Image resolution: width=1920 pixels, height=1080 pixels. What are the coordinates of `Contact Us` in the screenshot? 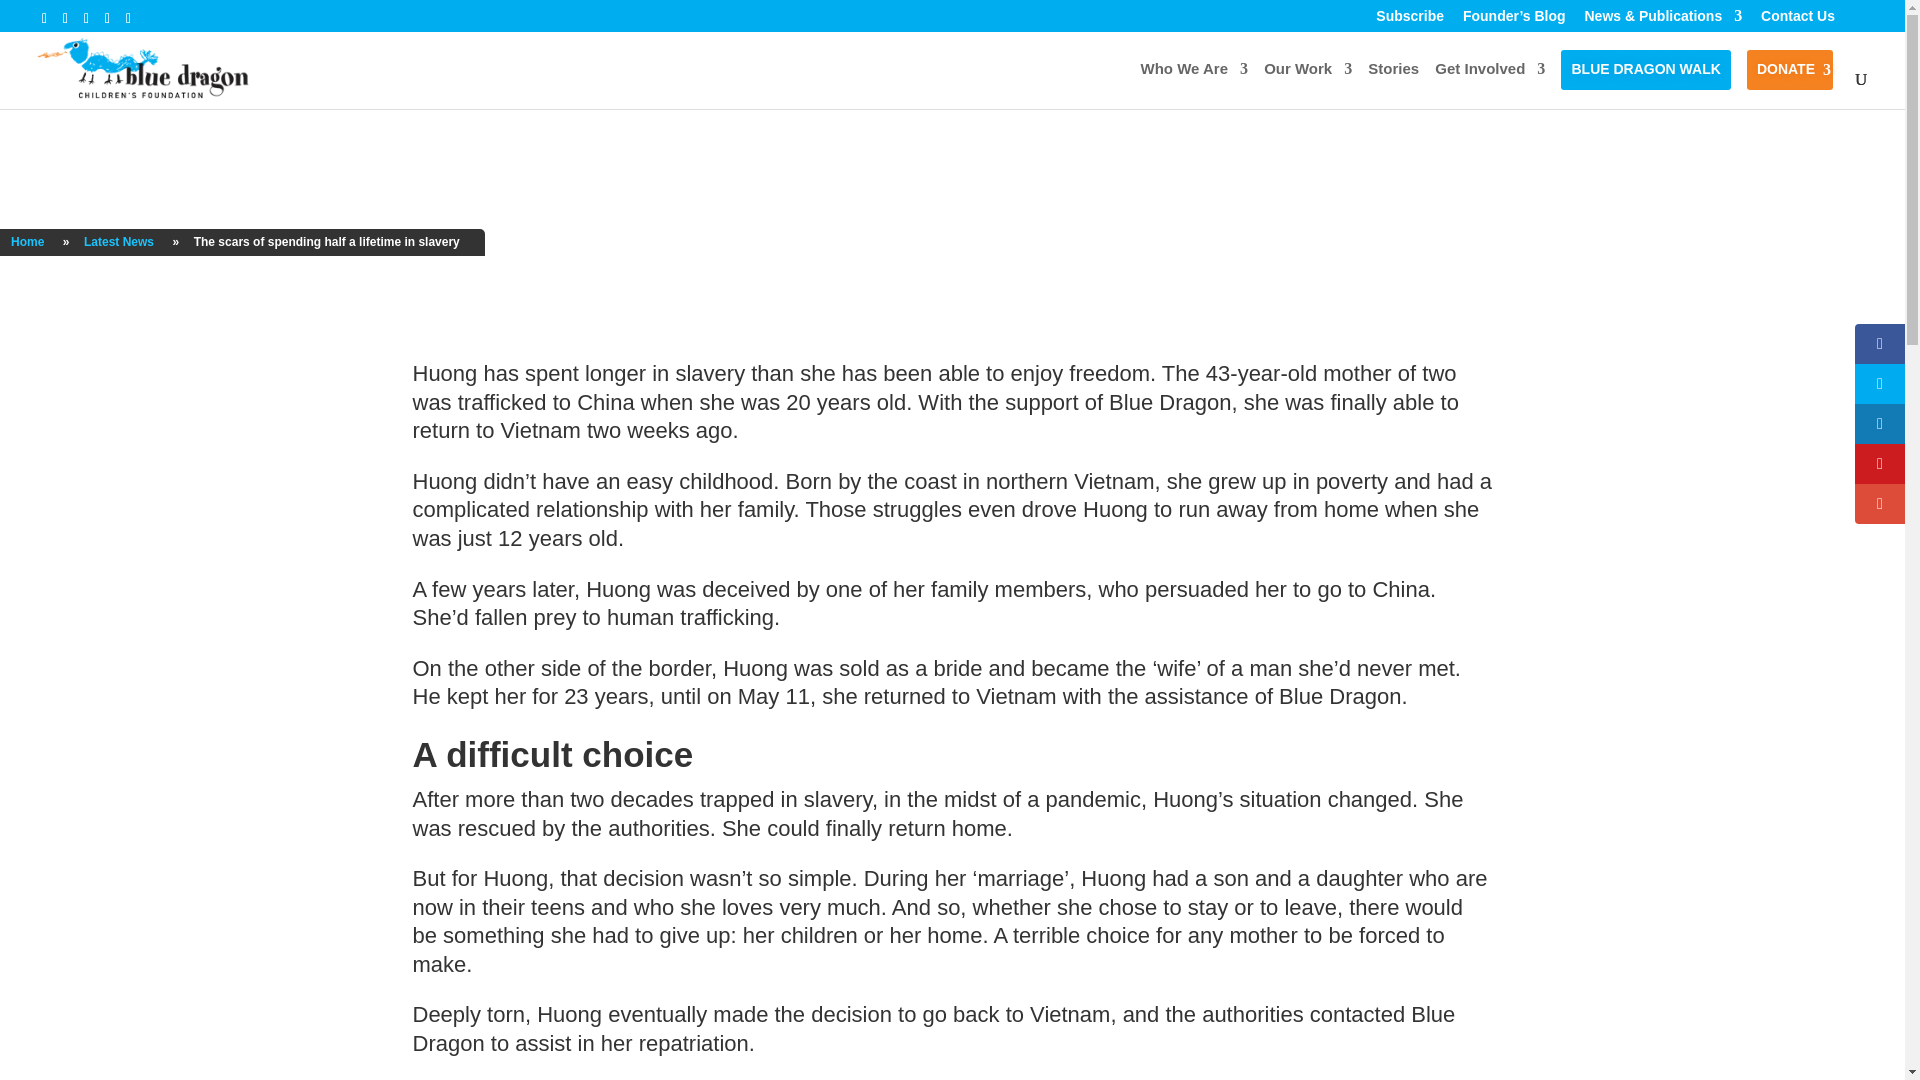 It's located at (1798, 16).